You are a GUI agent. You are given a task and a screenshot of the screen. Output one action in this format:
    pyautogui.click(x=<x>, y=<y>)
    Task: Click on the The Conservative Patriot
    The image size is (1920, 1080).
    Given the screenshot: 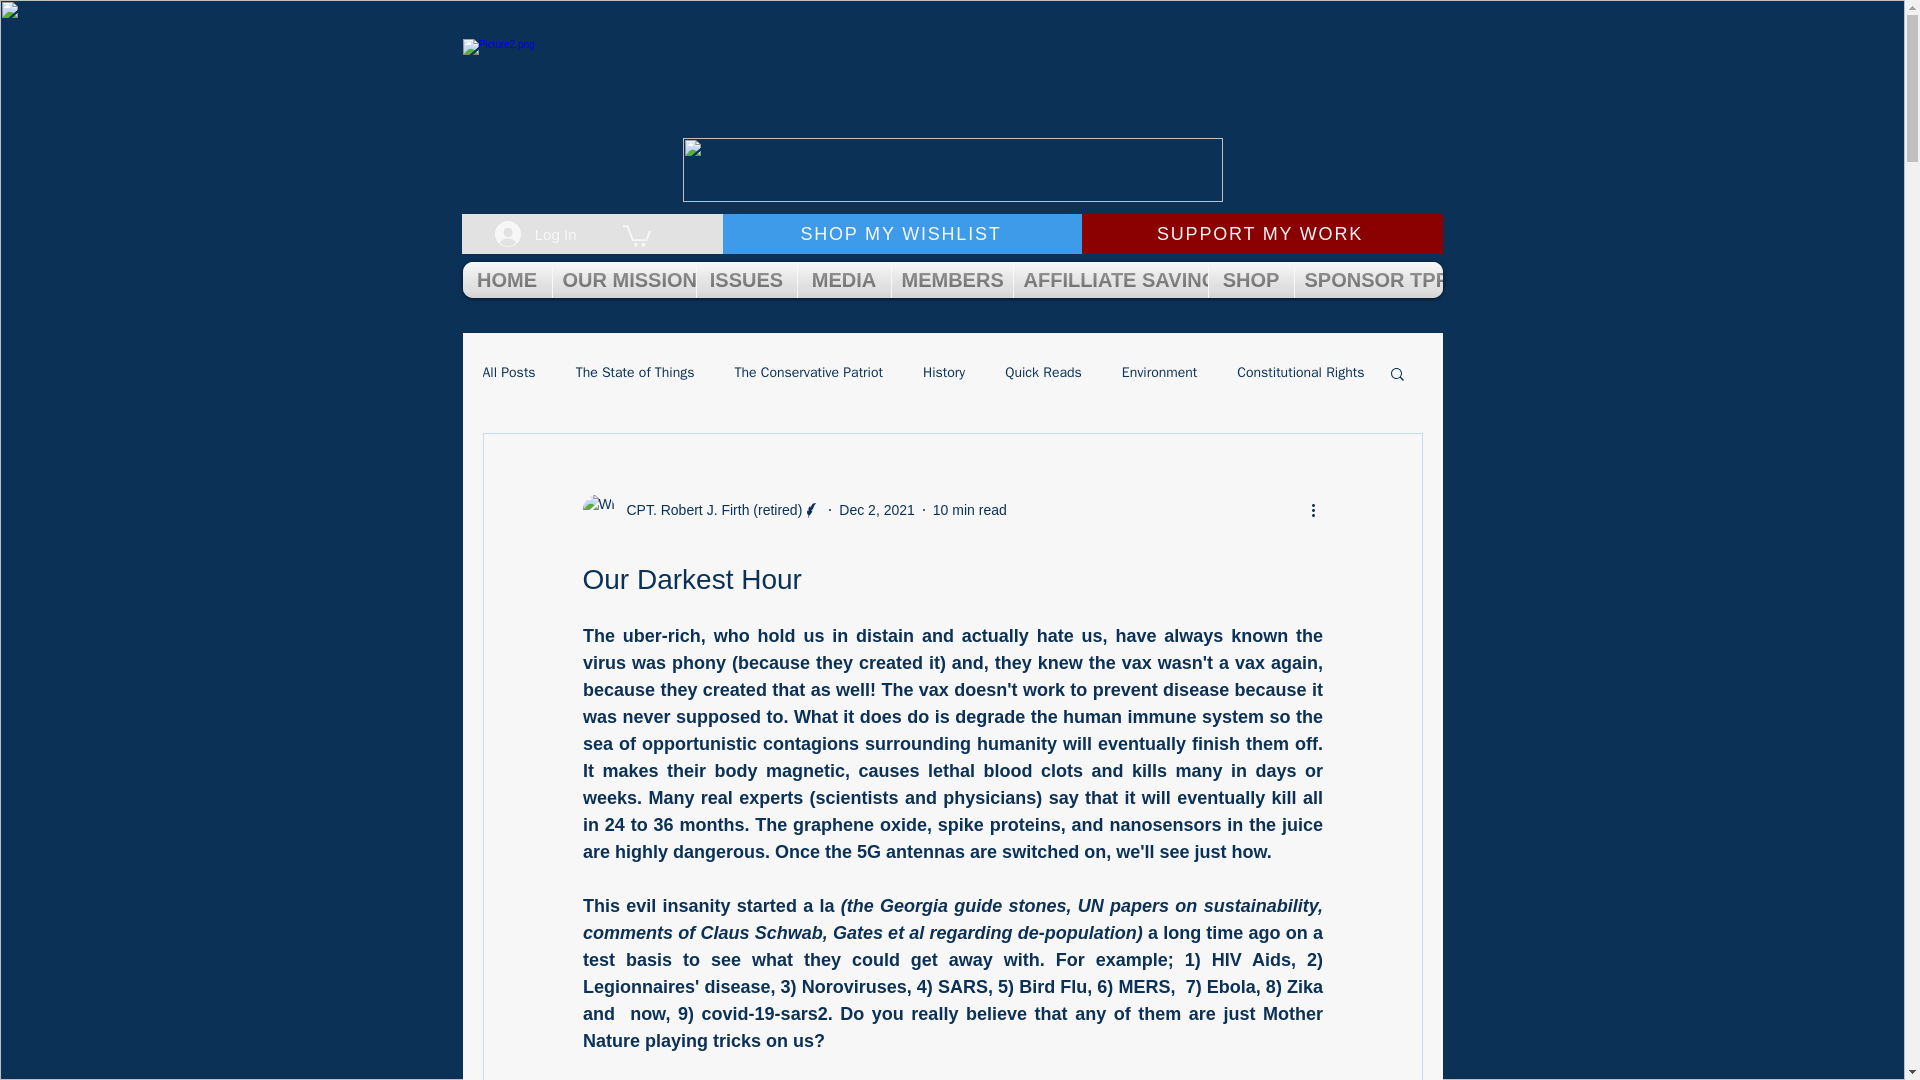 What is the action you would take?
    pyautogui.click(x=807, y=372)
    